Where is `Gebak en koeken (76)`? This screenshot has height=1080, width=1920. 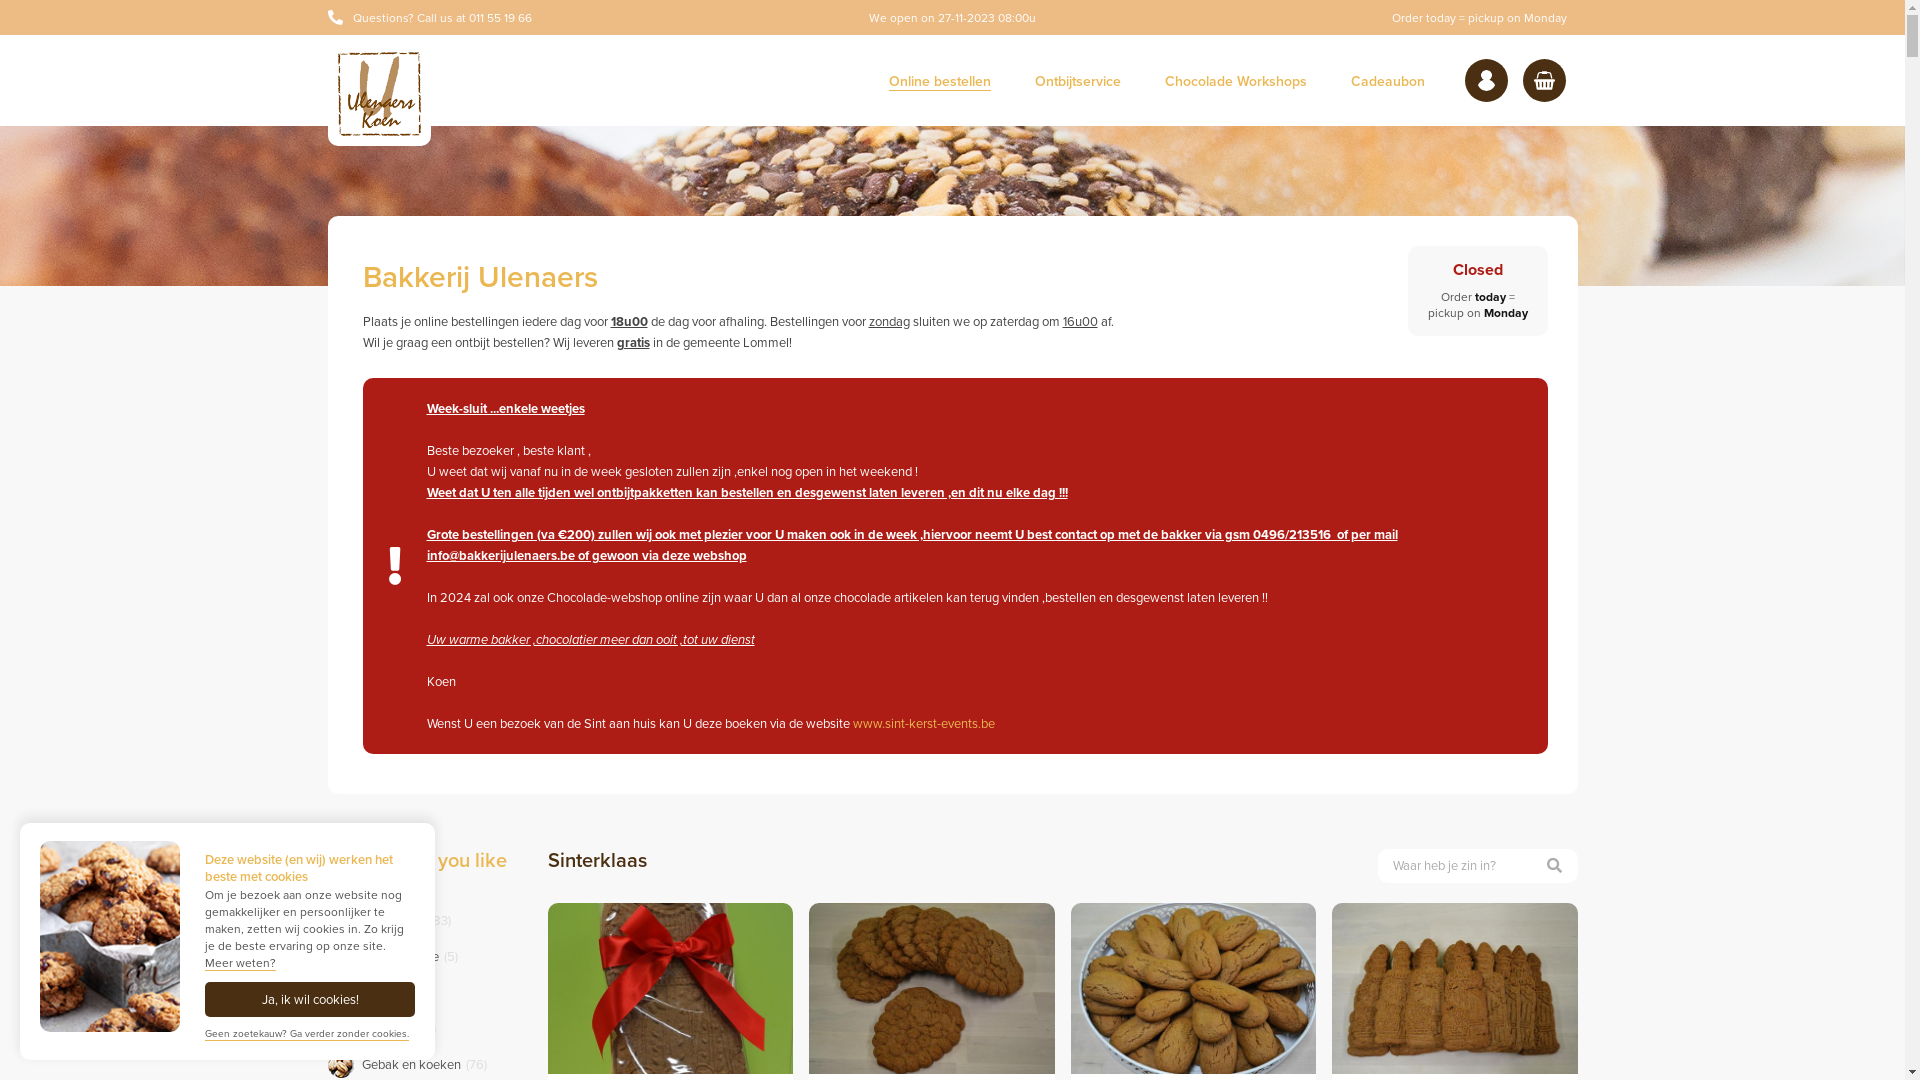
Gebak en koeken (76) is located at coordinates (424, 1065).